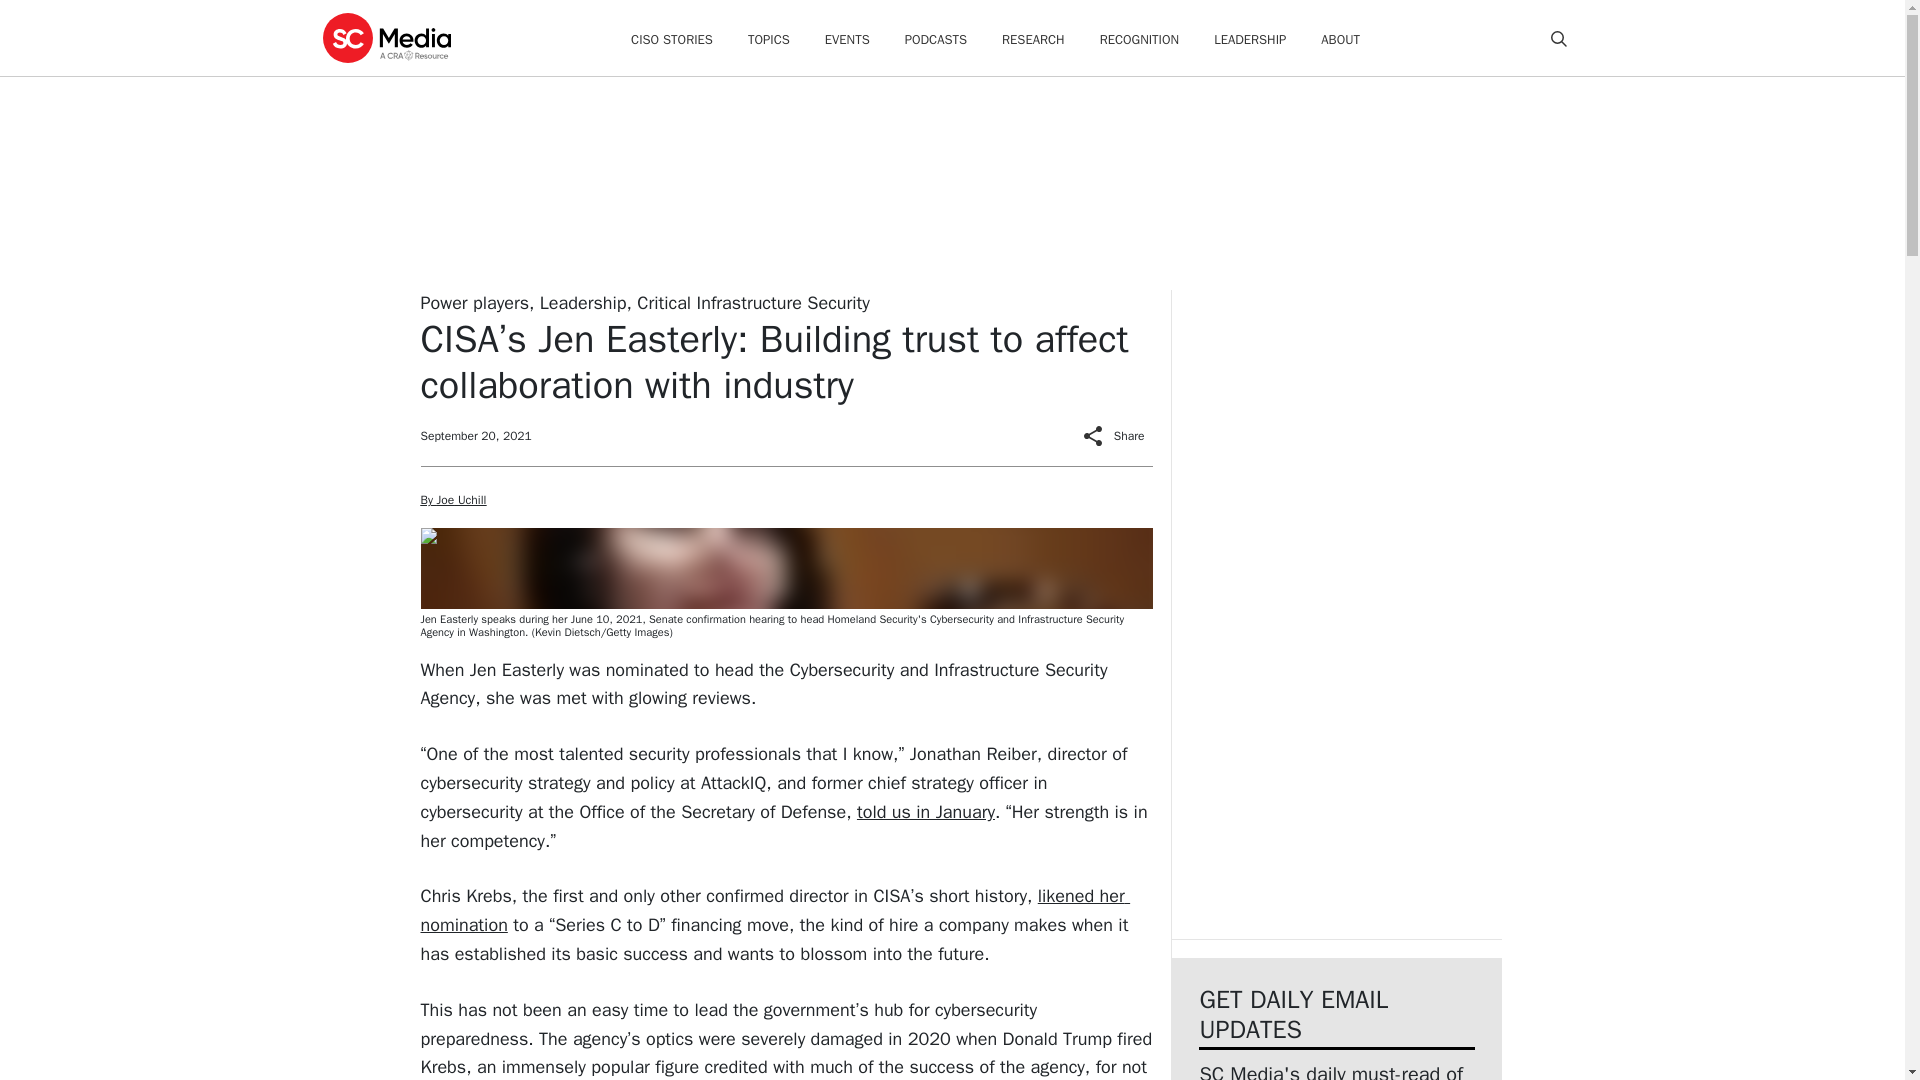 Image resolution: width=1920 pixels, height=1080 pixels. I want to click on LEADERSHIP, so click(1250, 40).